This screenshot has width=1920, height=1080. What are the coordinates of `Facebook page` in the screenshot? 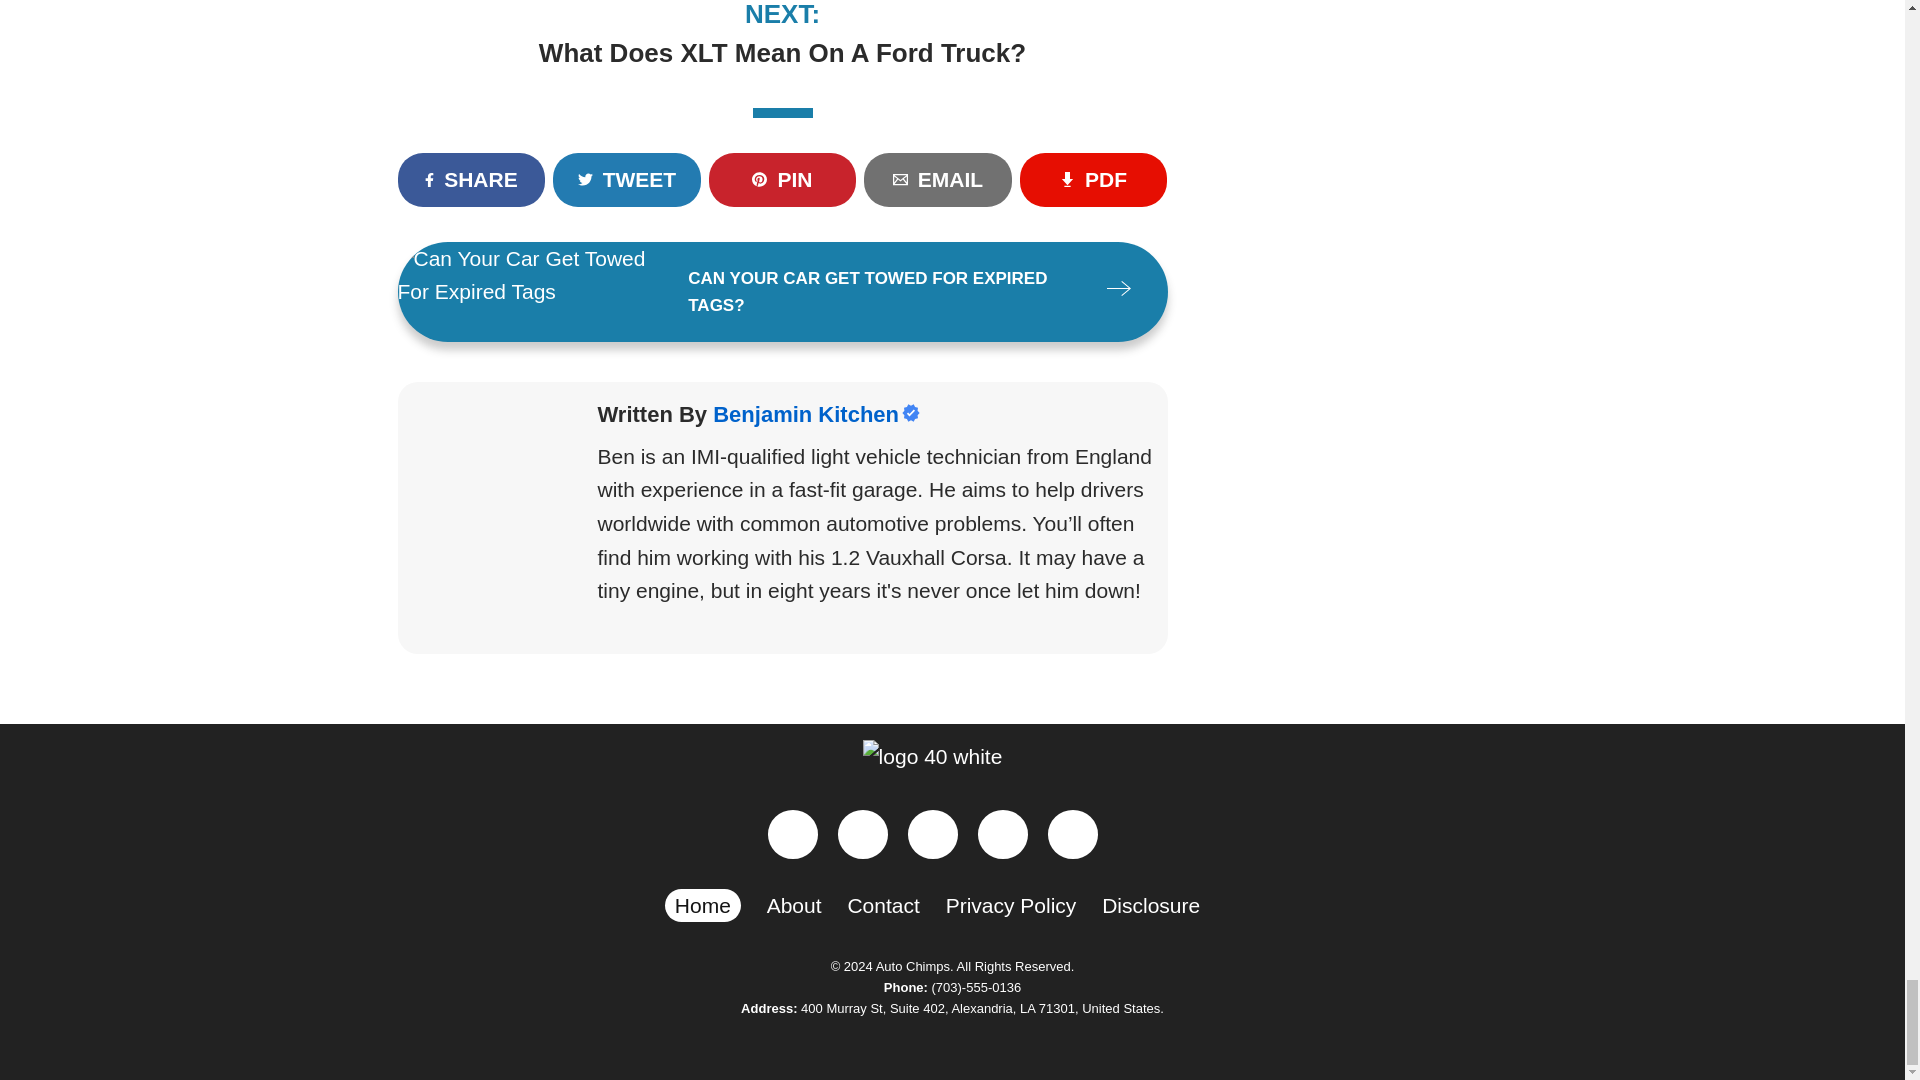 It's located at (792, 834).